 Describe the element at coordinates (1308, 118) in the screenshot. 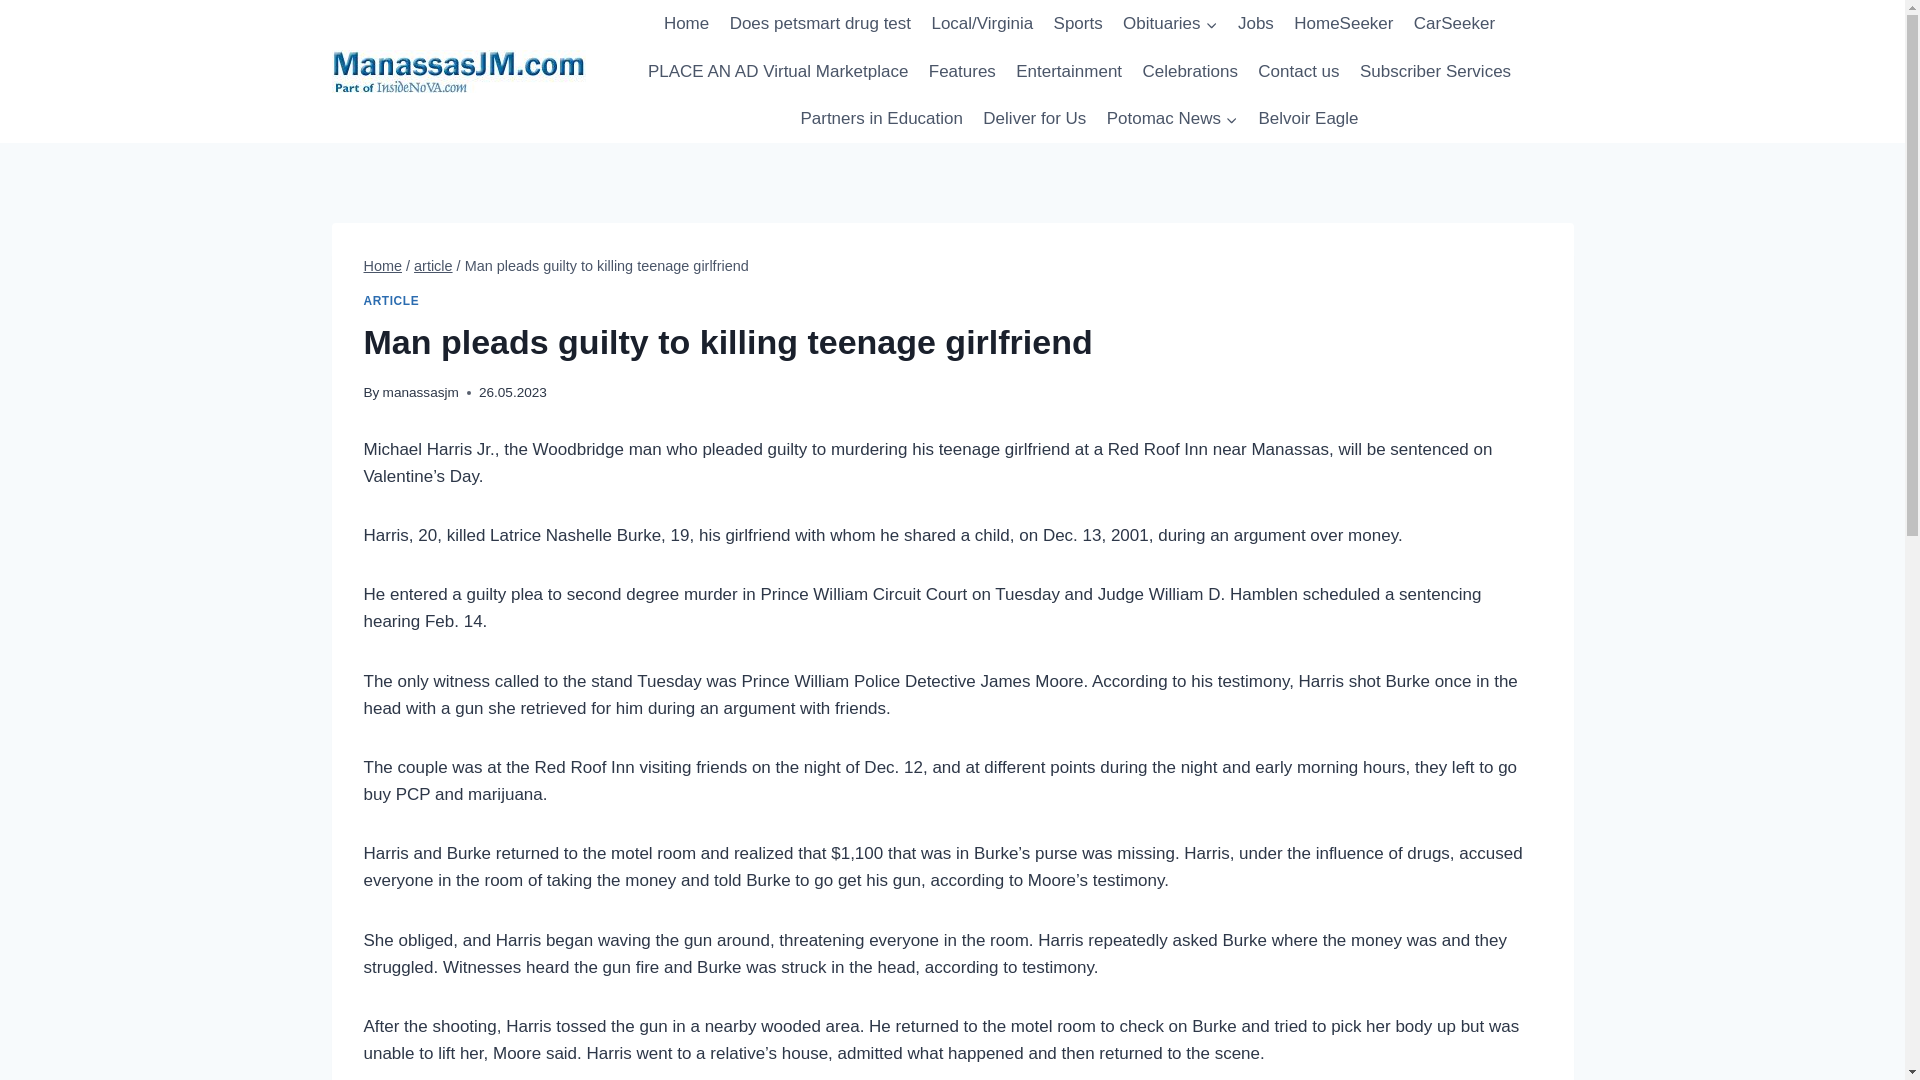

I see `Belvoir Eagle` at that location.